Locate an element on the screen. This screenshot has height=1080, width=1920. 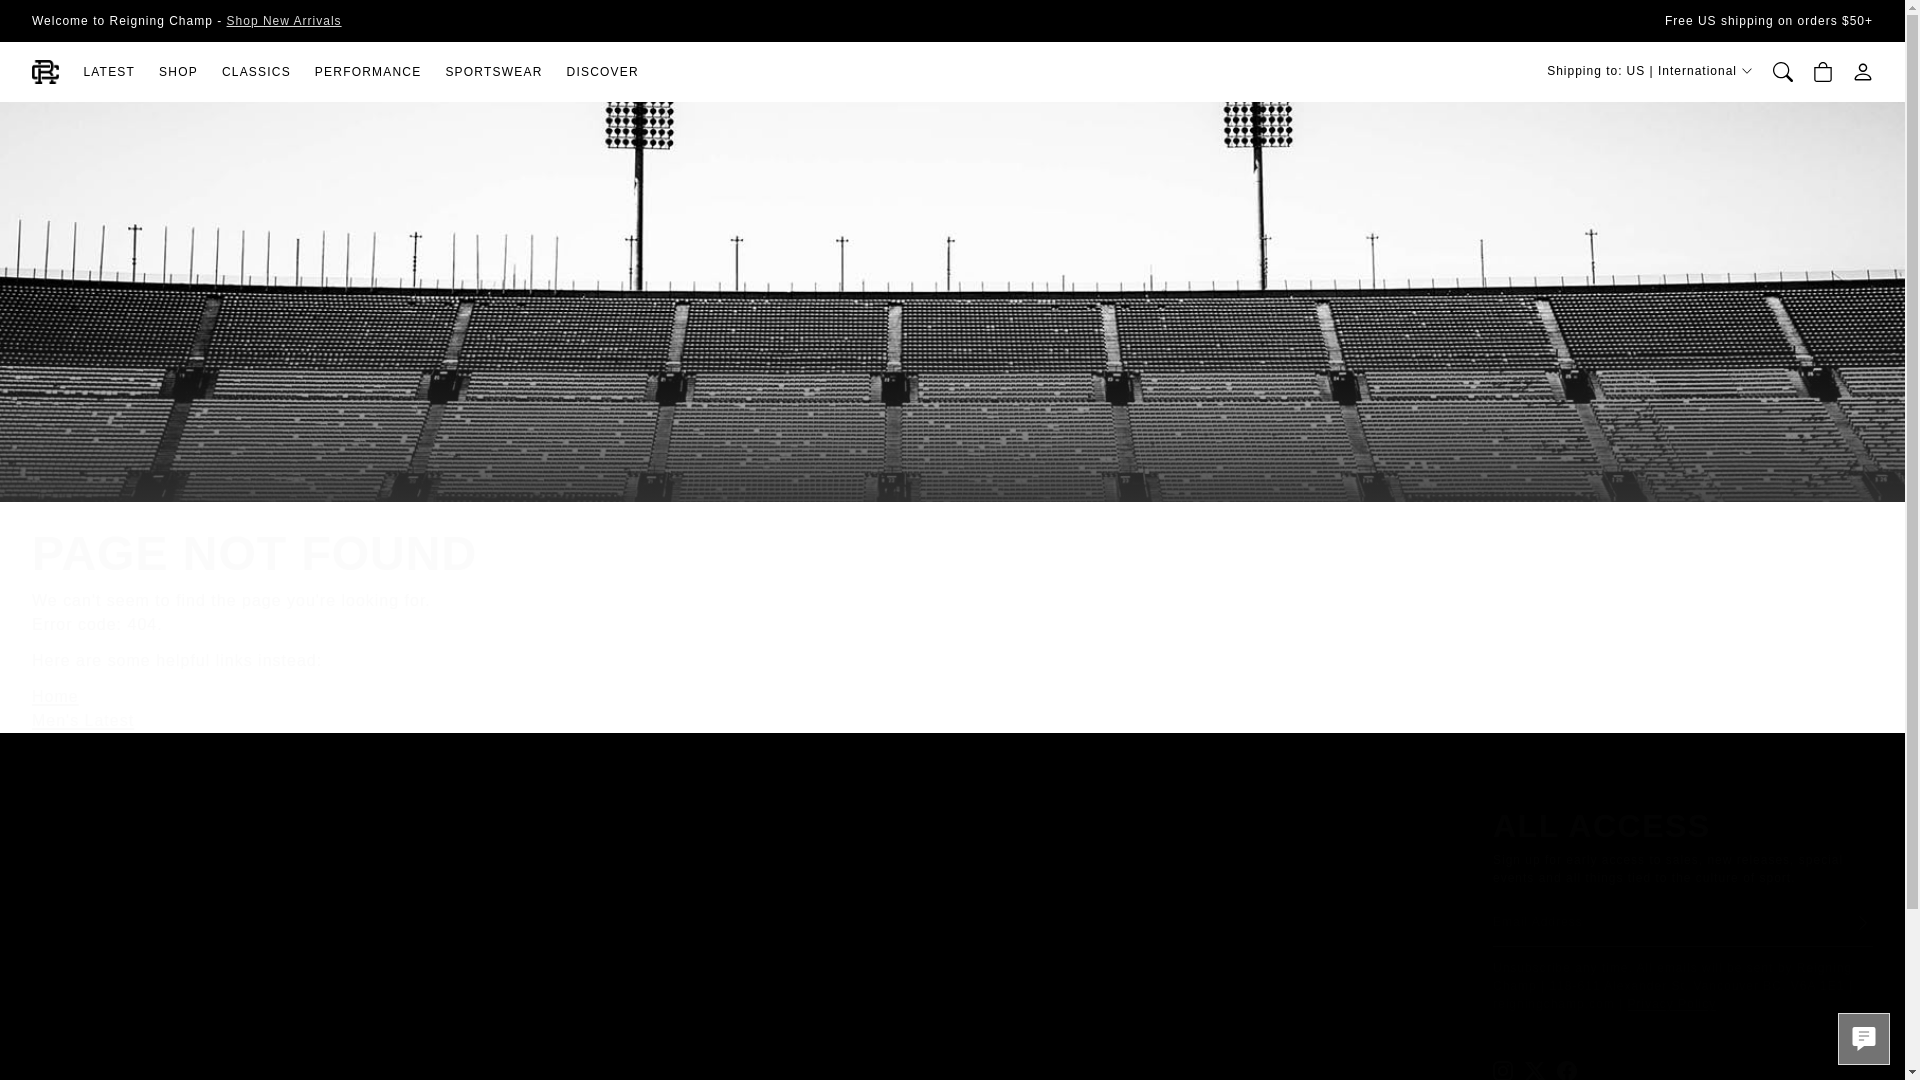
LATEST is located at coordinates (108, 72).